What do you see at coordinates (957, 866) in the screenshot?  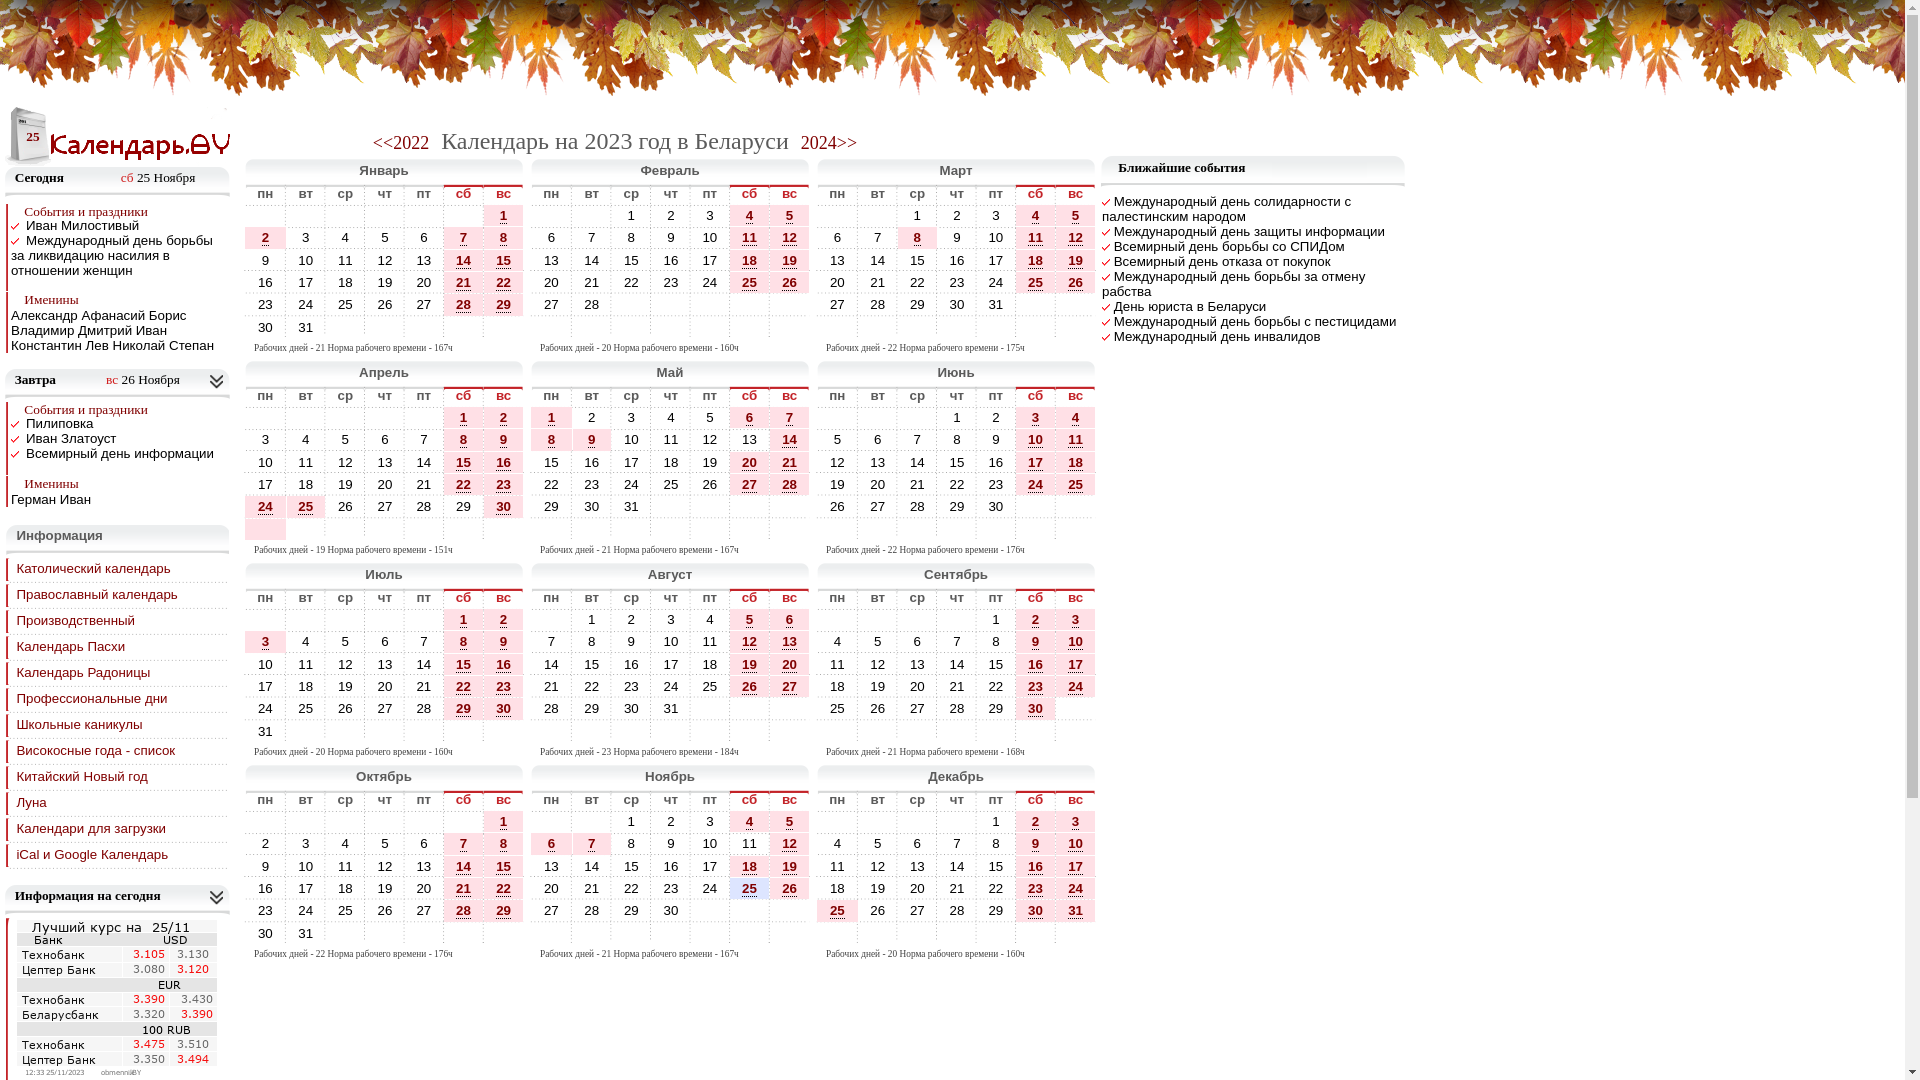 I see `14` at bounding box center [957, 866].